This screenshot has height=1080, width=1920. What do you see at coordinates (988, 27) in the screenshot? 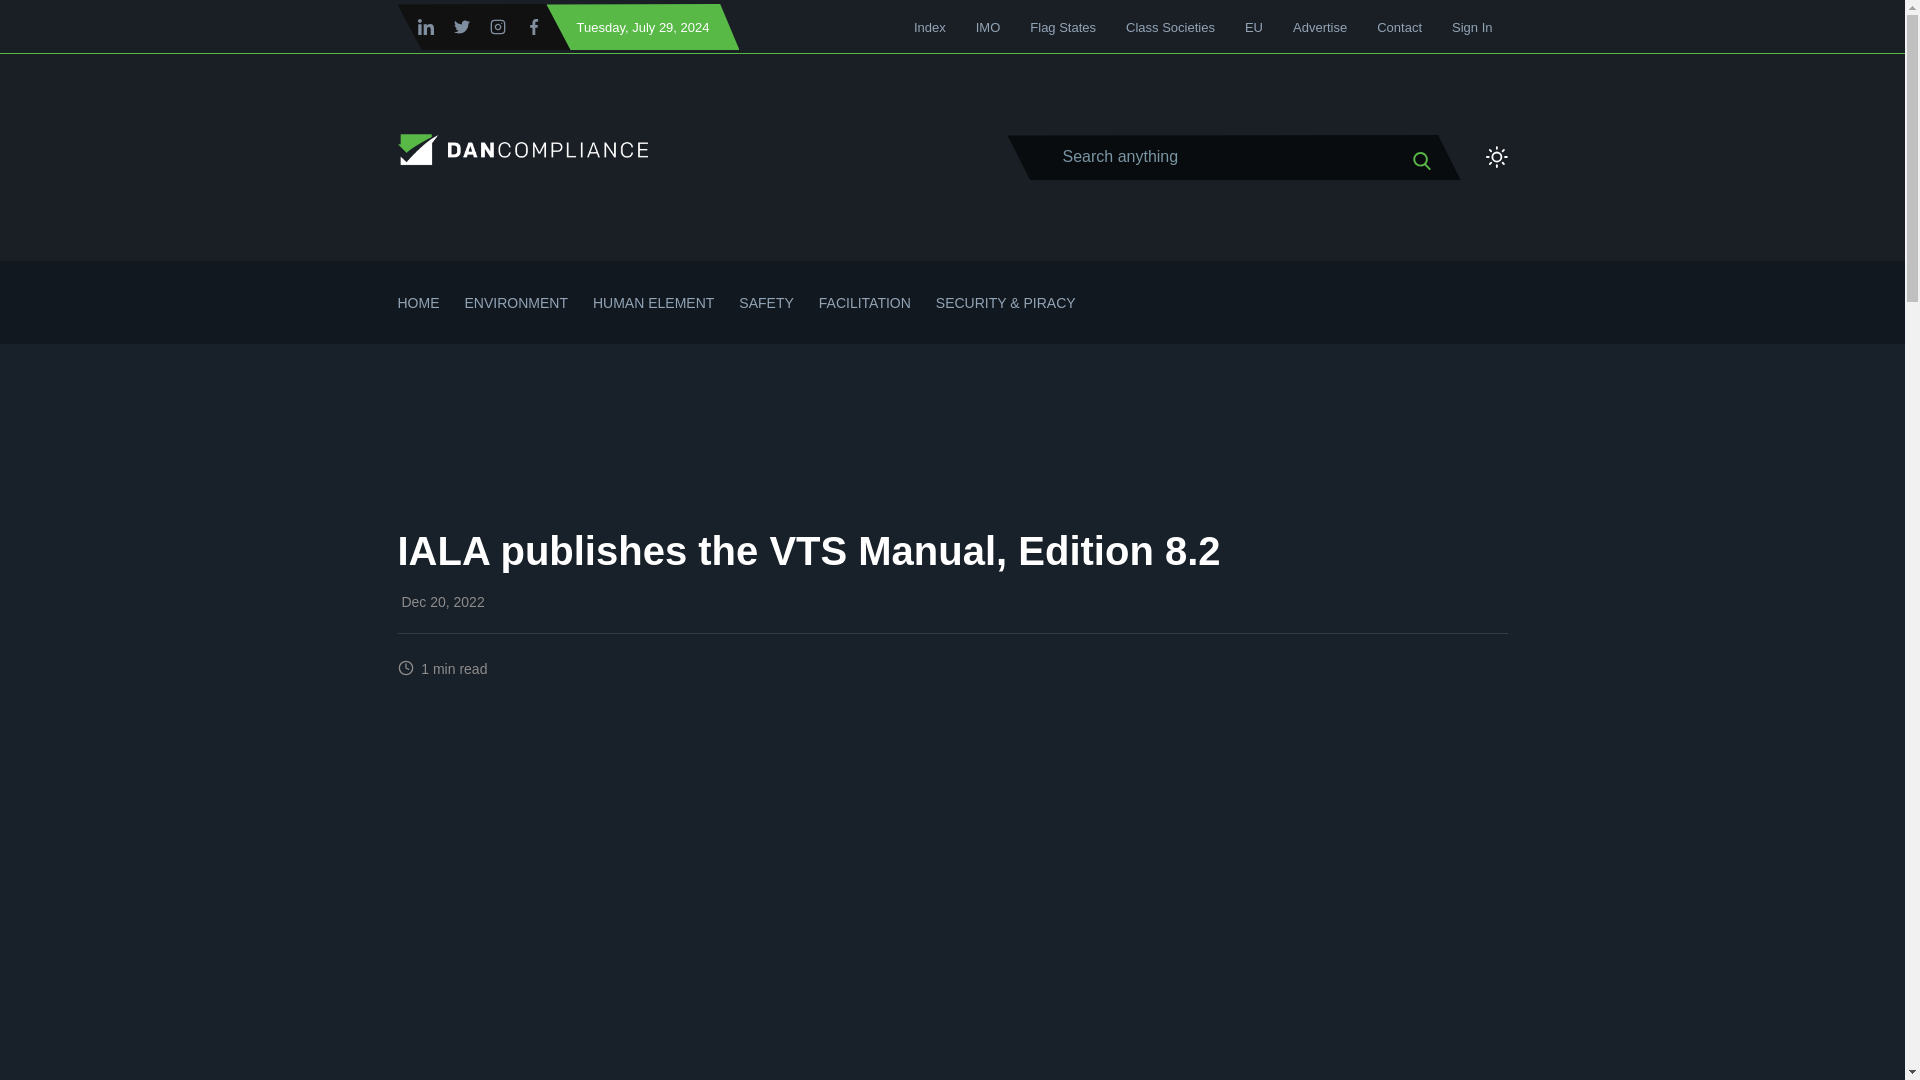
I see `IMO` at bounding box center [988, 27].